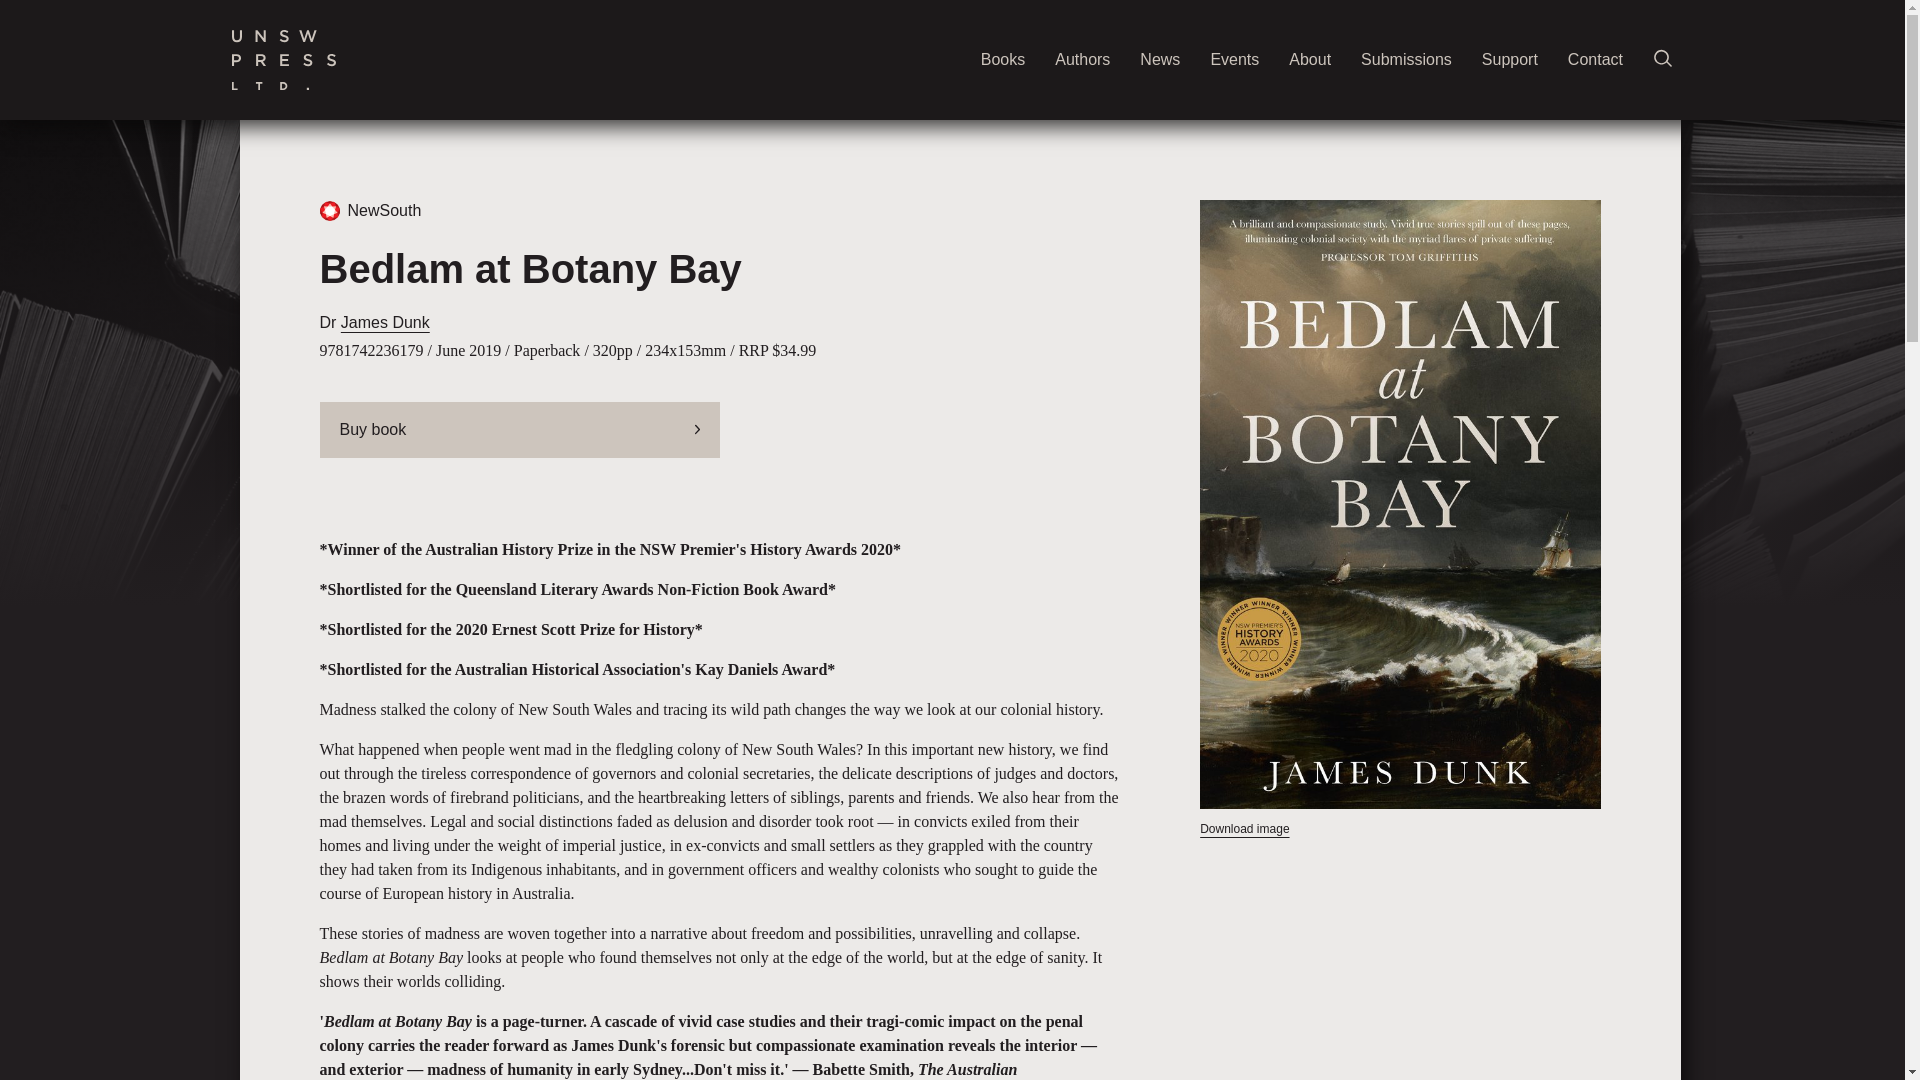  I want to click on Contact, so click(1595, 60).